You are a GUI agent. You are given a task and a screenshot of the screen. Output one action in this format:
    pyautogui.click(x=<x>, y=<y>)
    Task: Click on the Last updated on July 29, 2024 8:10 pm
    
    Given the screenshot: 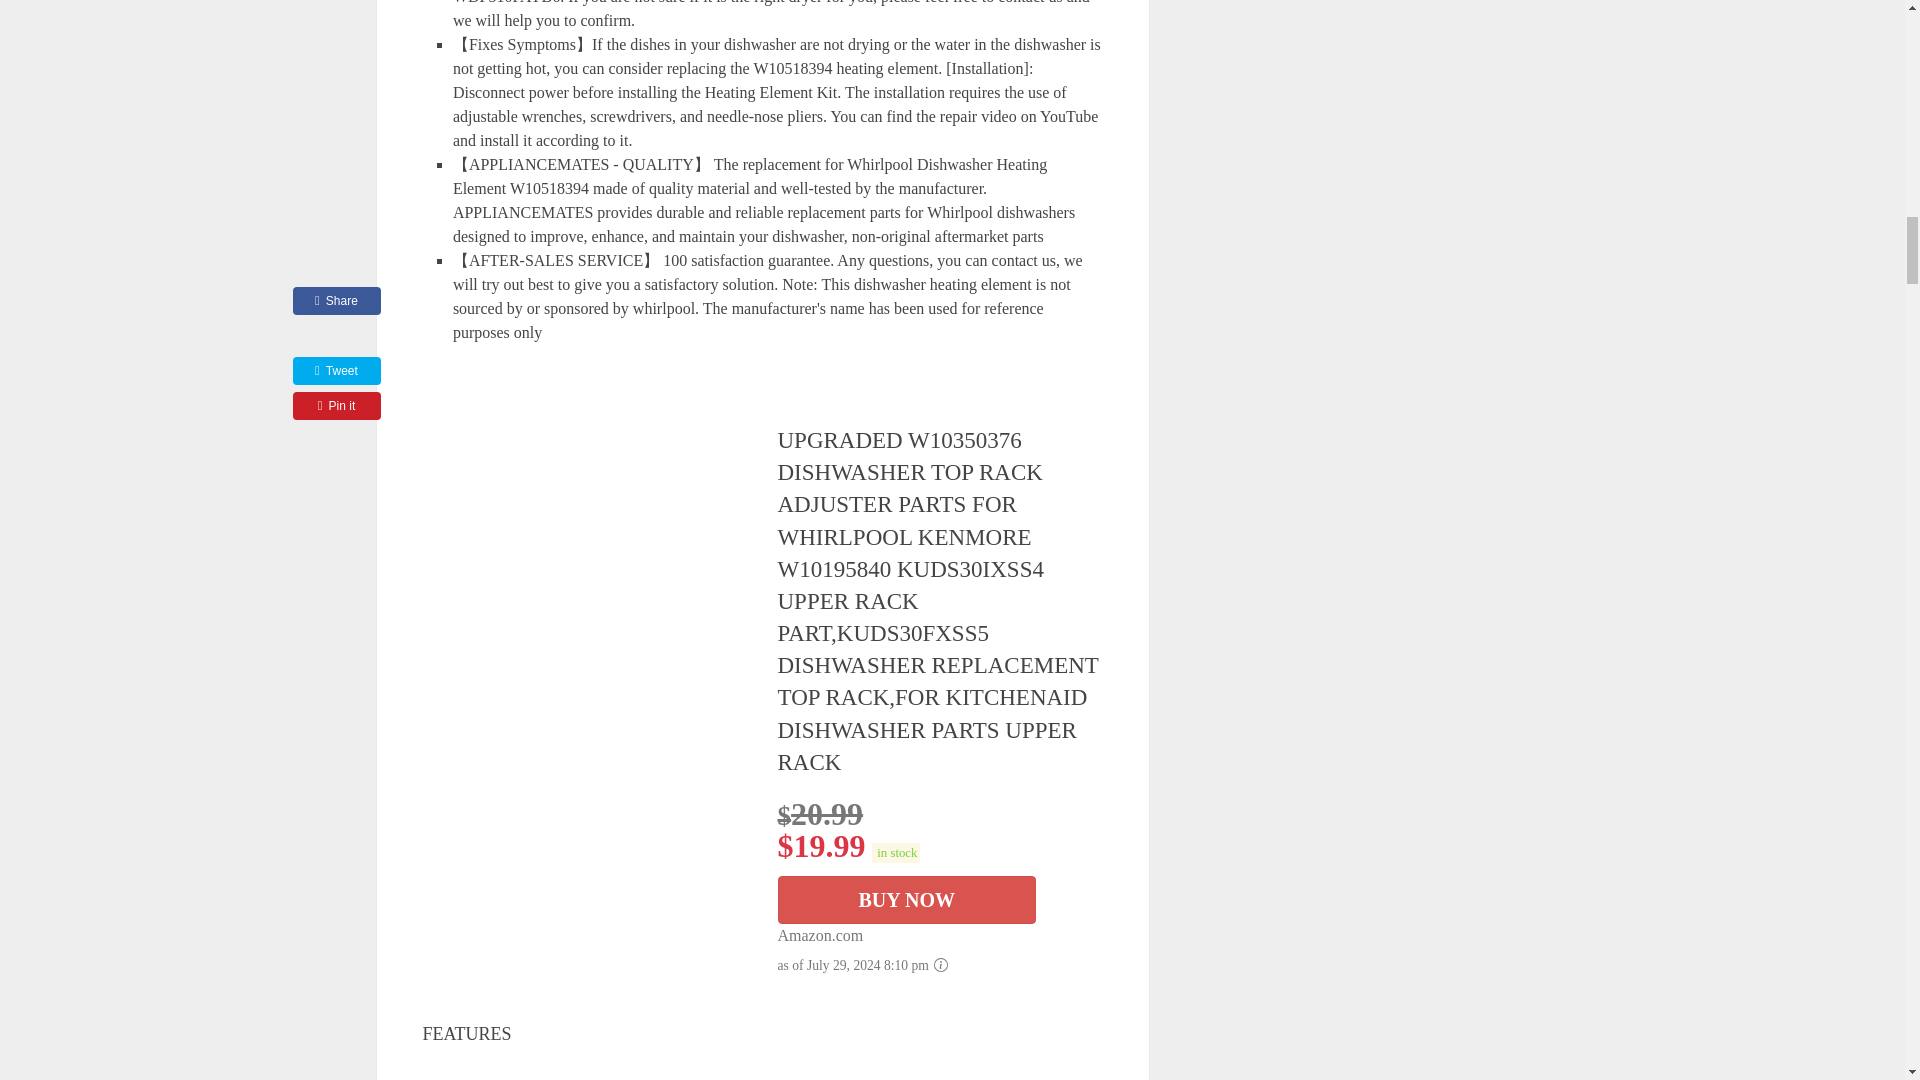 What is the action you would take?
    pyautogui.click(x=895, y=852)
    